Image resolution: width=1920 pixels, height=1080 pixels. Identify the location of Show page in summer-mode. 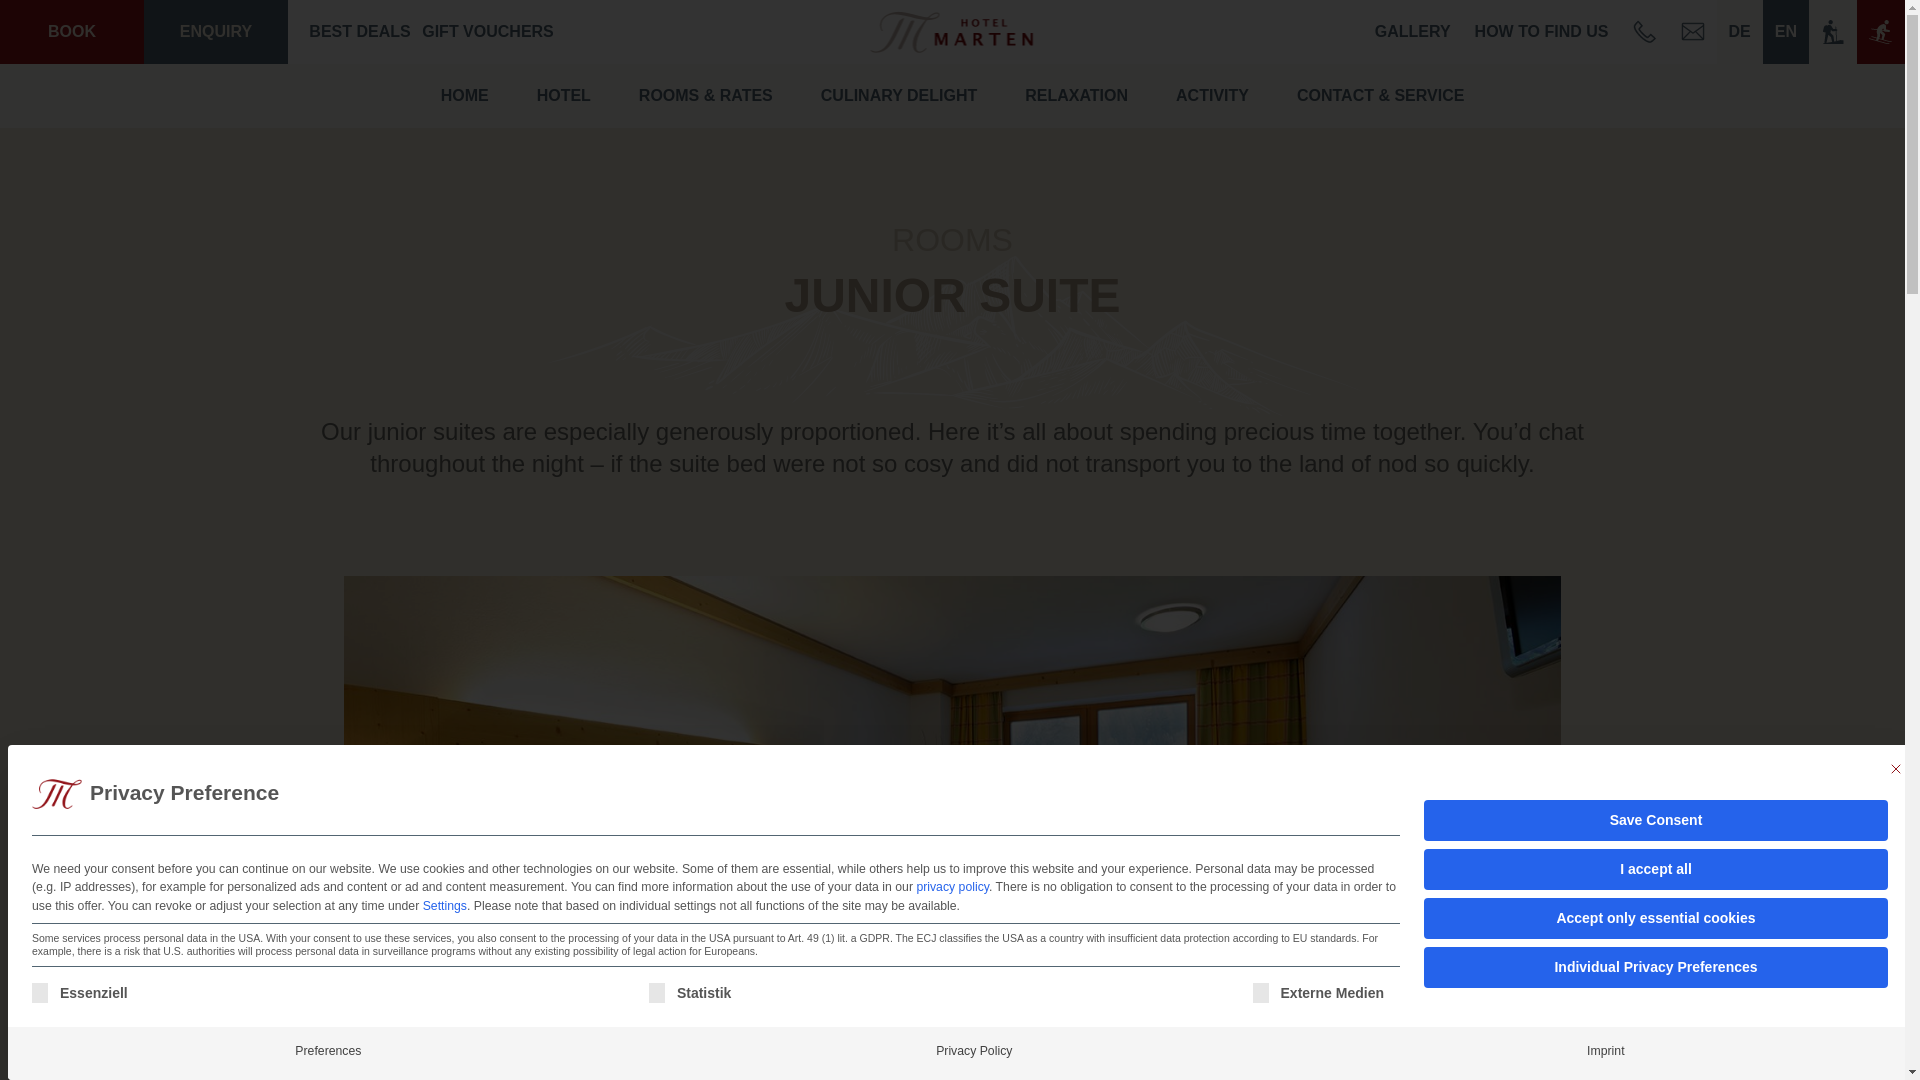
(1832, 32).